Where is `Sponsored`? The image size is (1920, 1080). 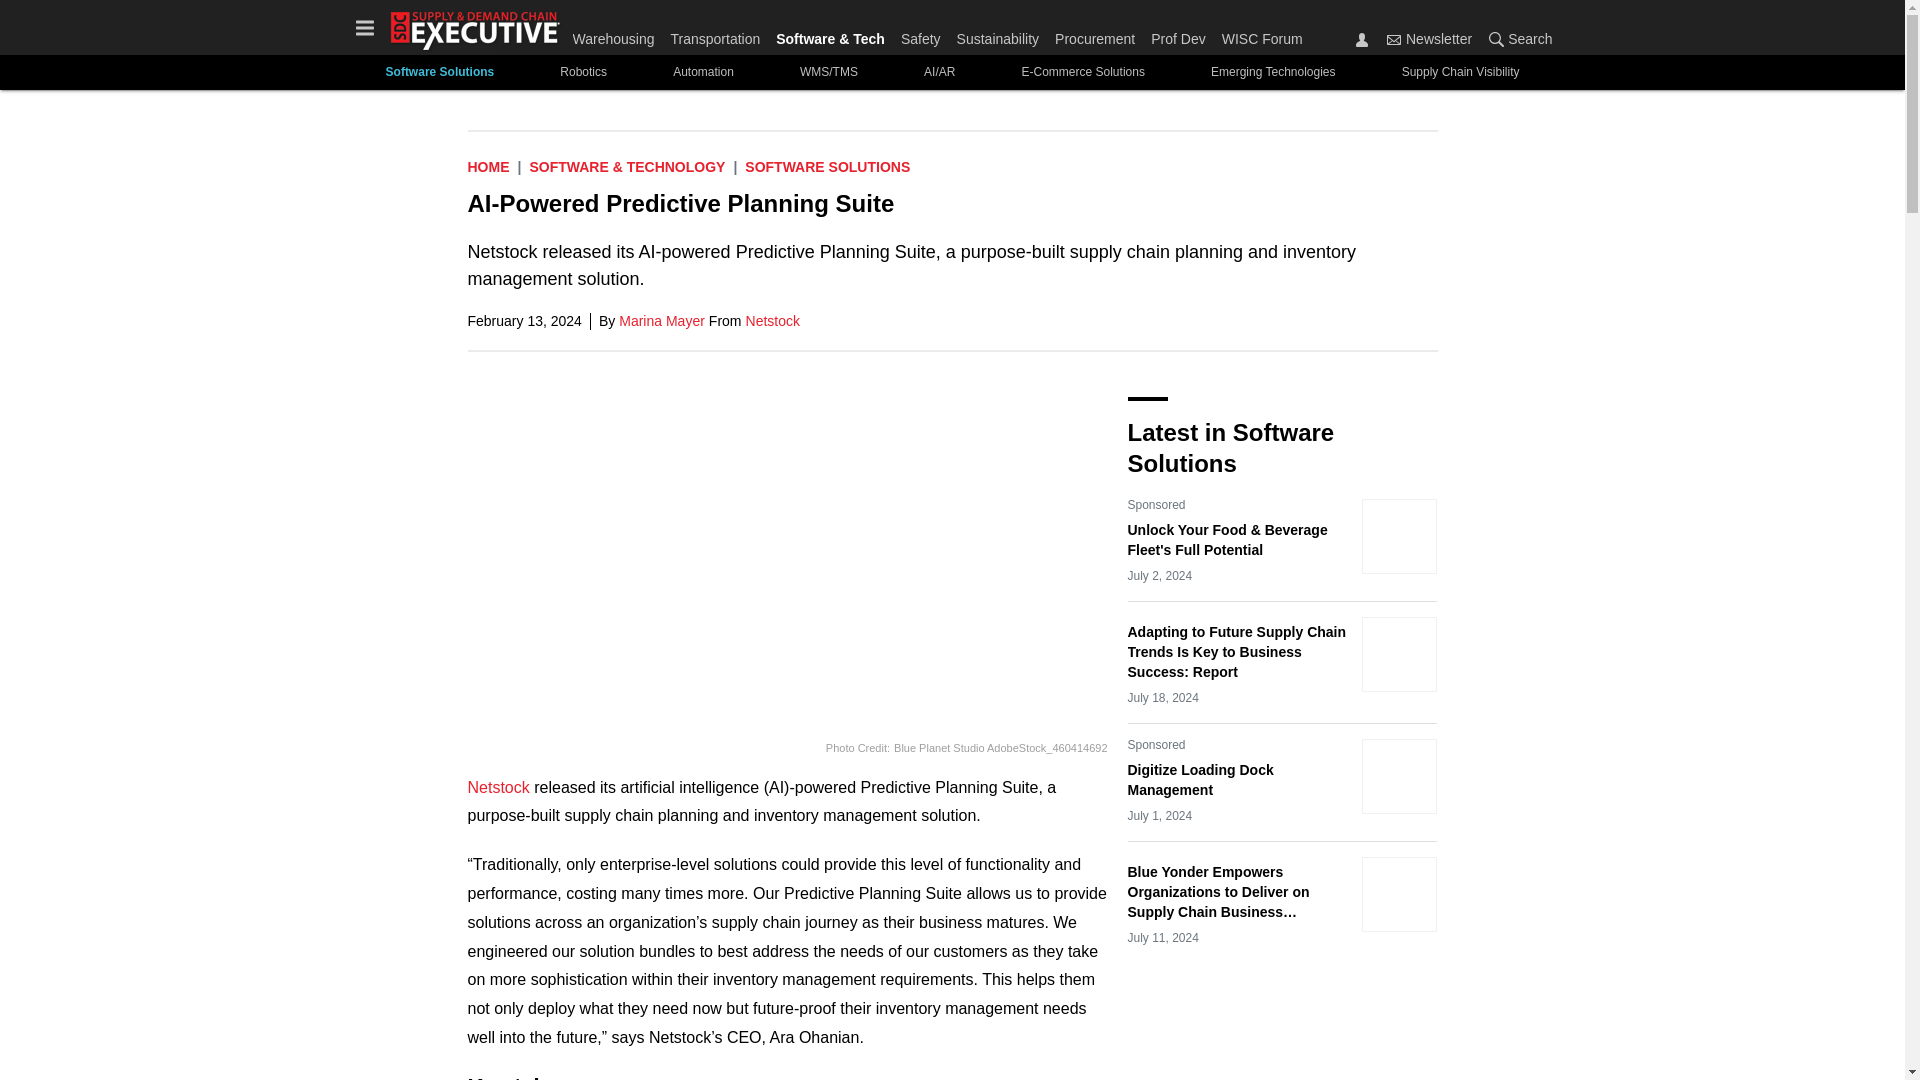 Sponsored is located at coordinates (1157, 744).